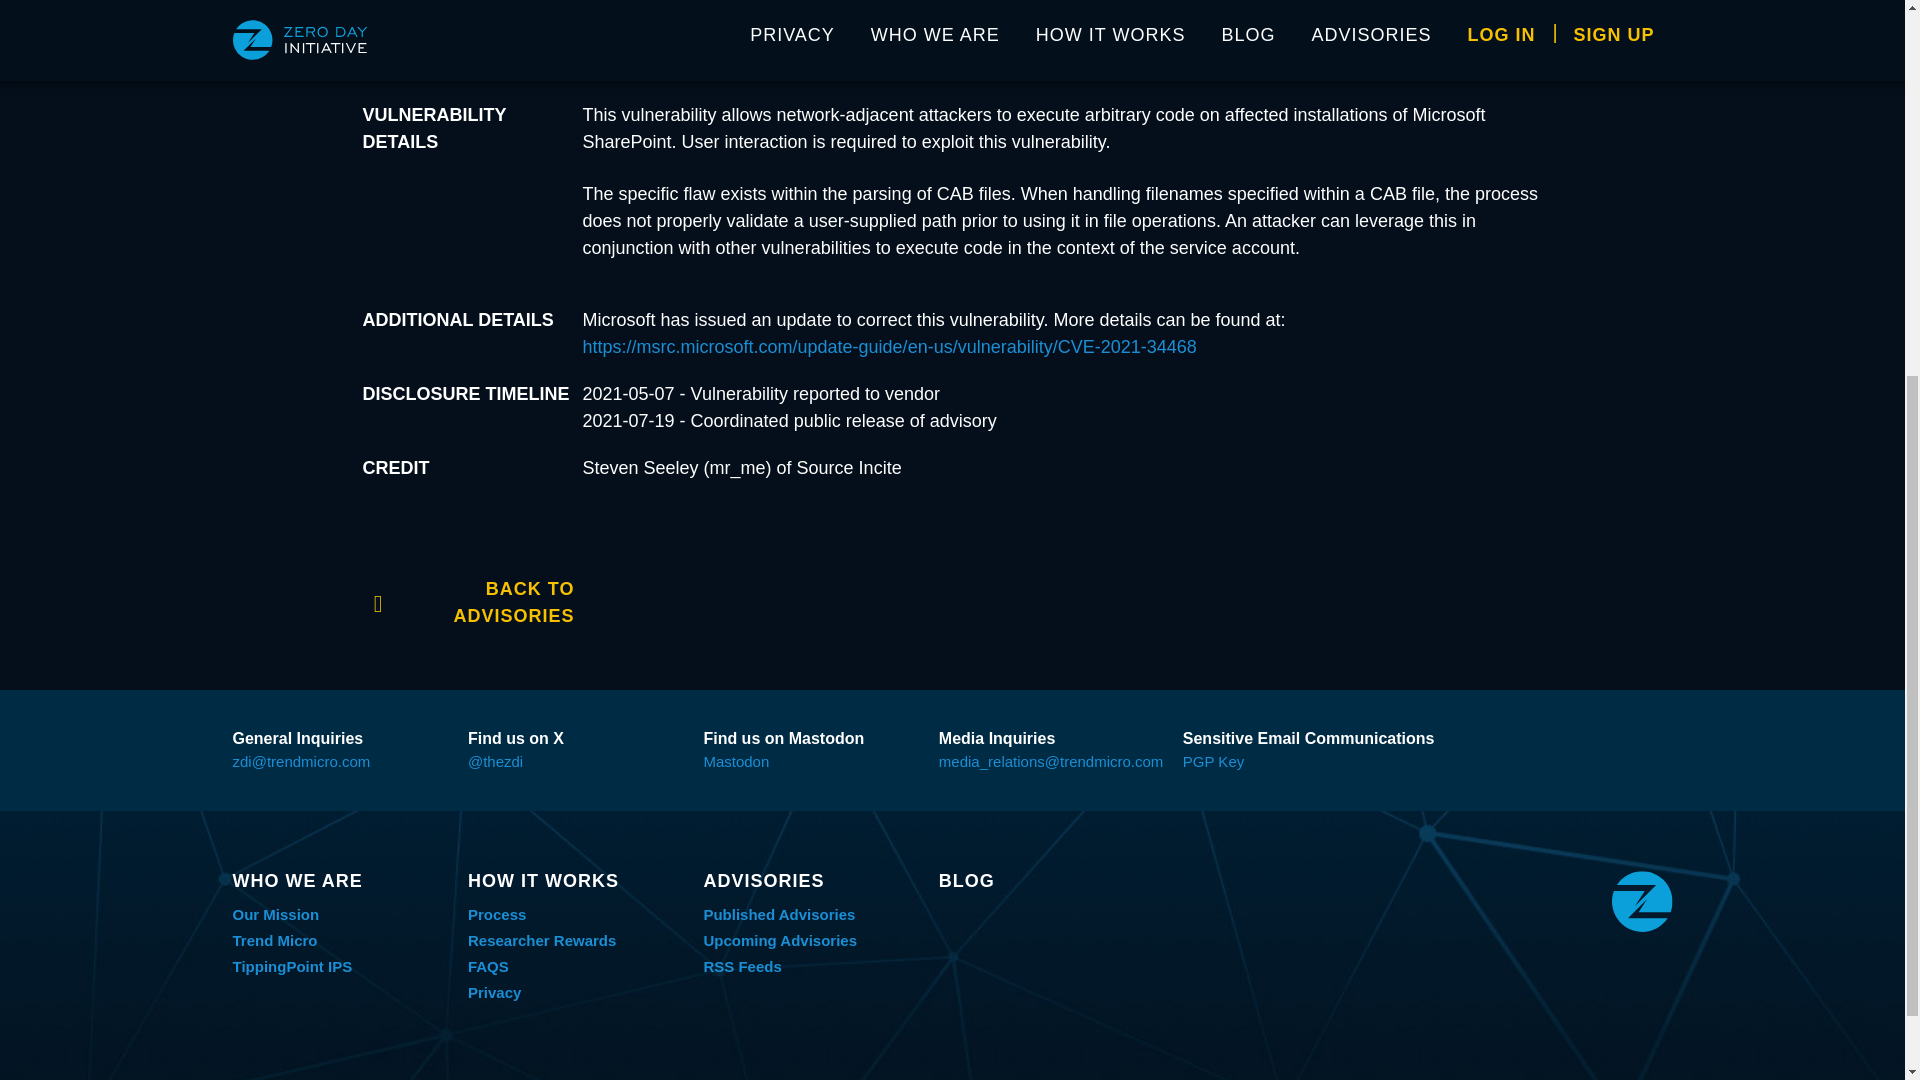 This screenshot has width=1920, height=1080. Describe the element at coordinates (779, 940) in the screenshot. I see `Upcoming Advisories` at that location.